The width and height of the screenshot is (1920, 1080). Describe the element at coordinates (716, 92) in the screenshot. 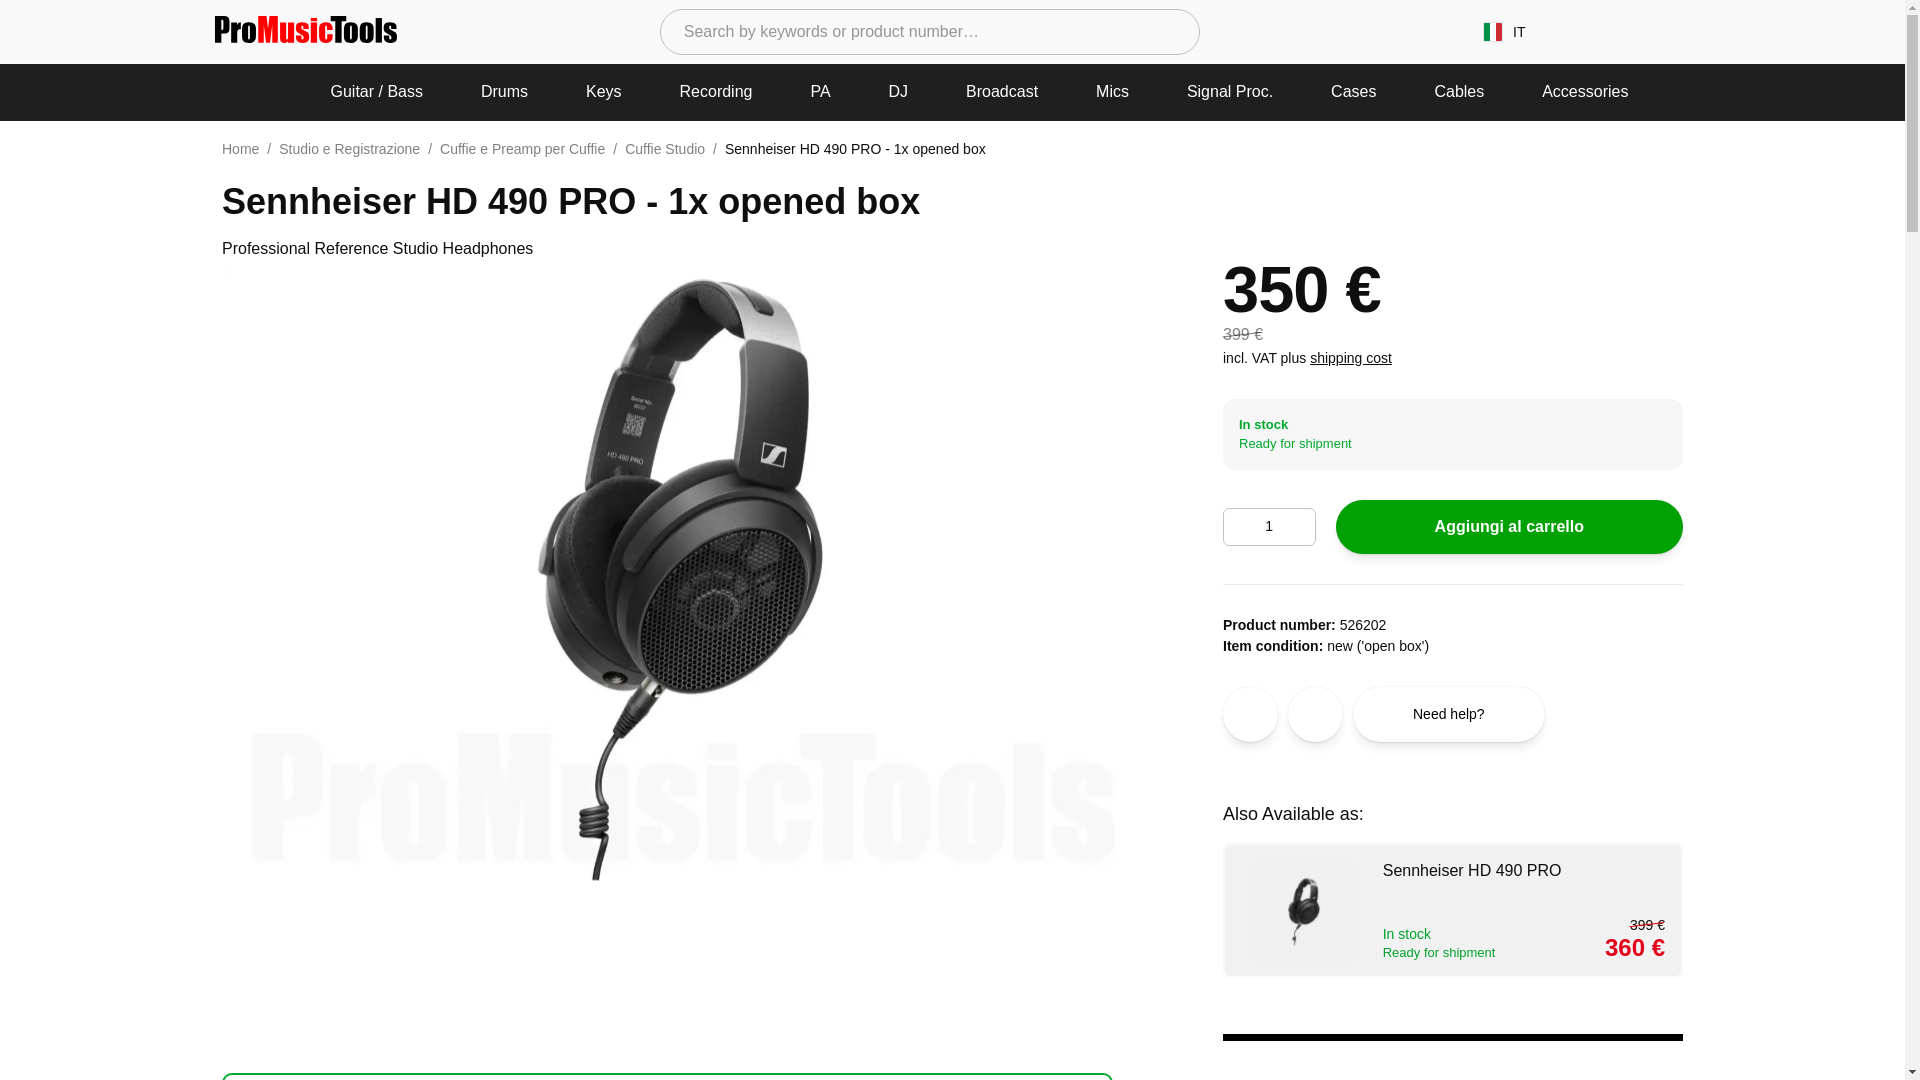

I see `Recording` at that location.